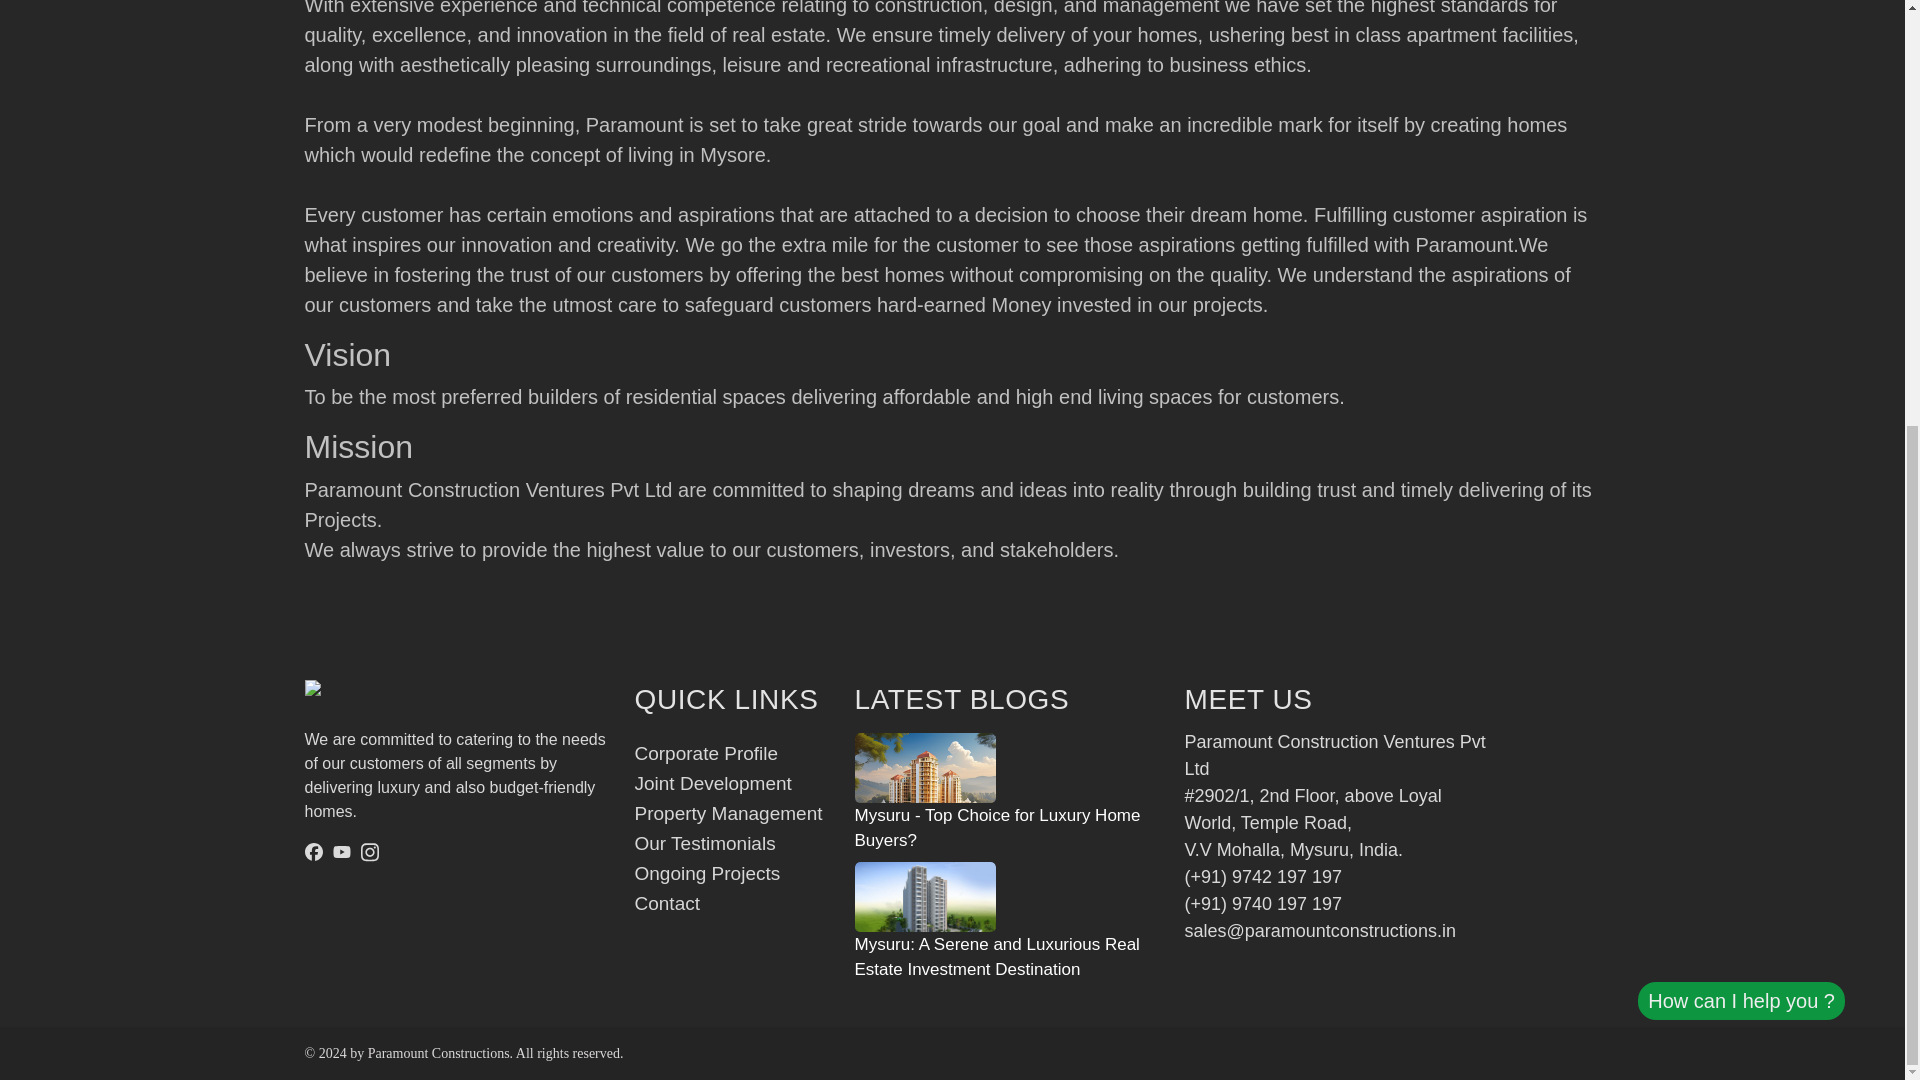  I want to click on Our Testimonials, so click(704, 843).